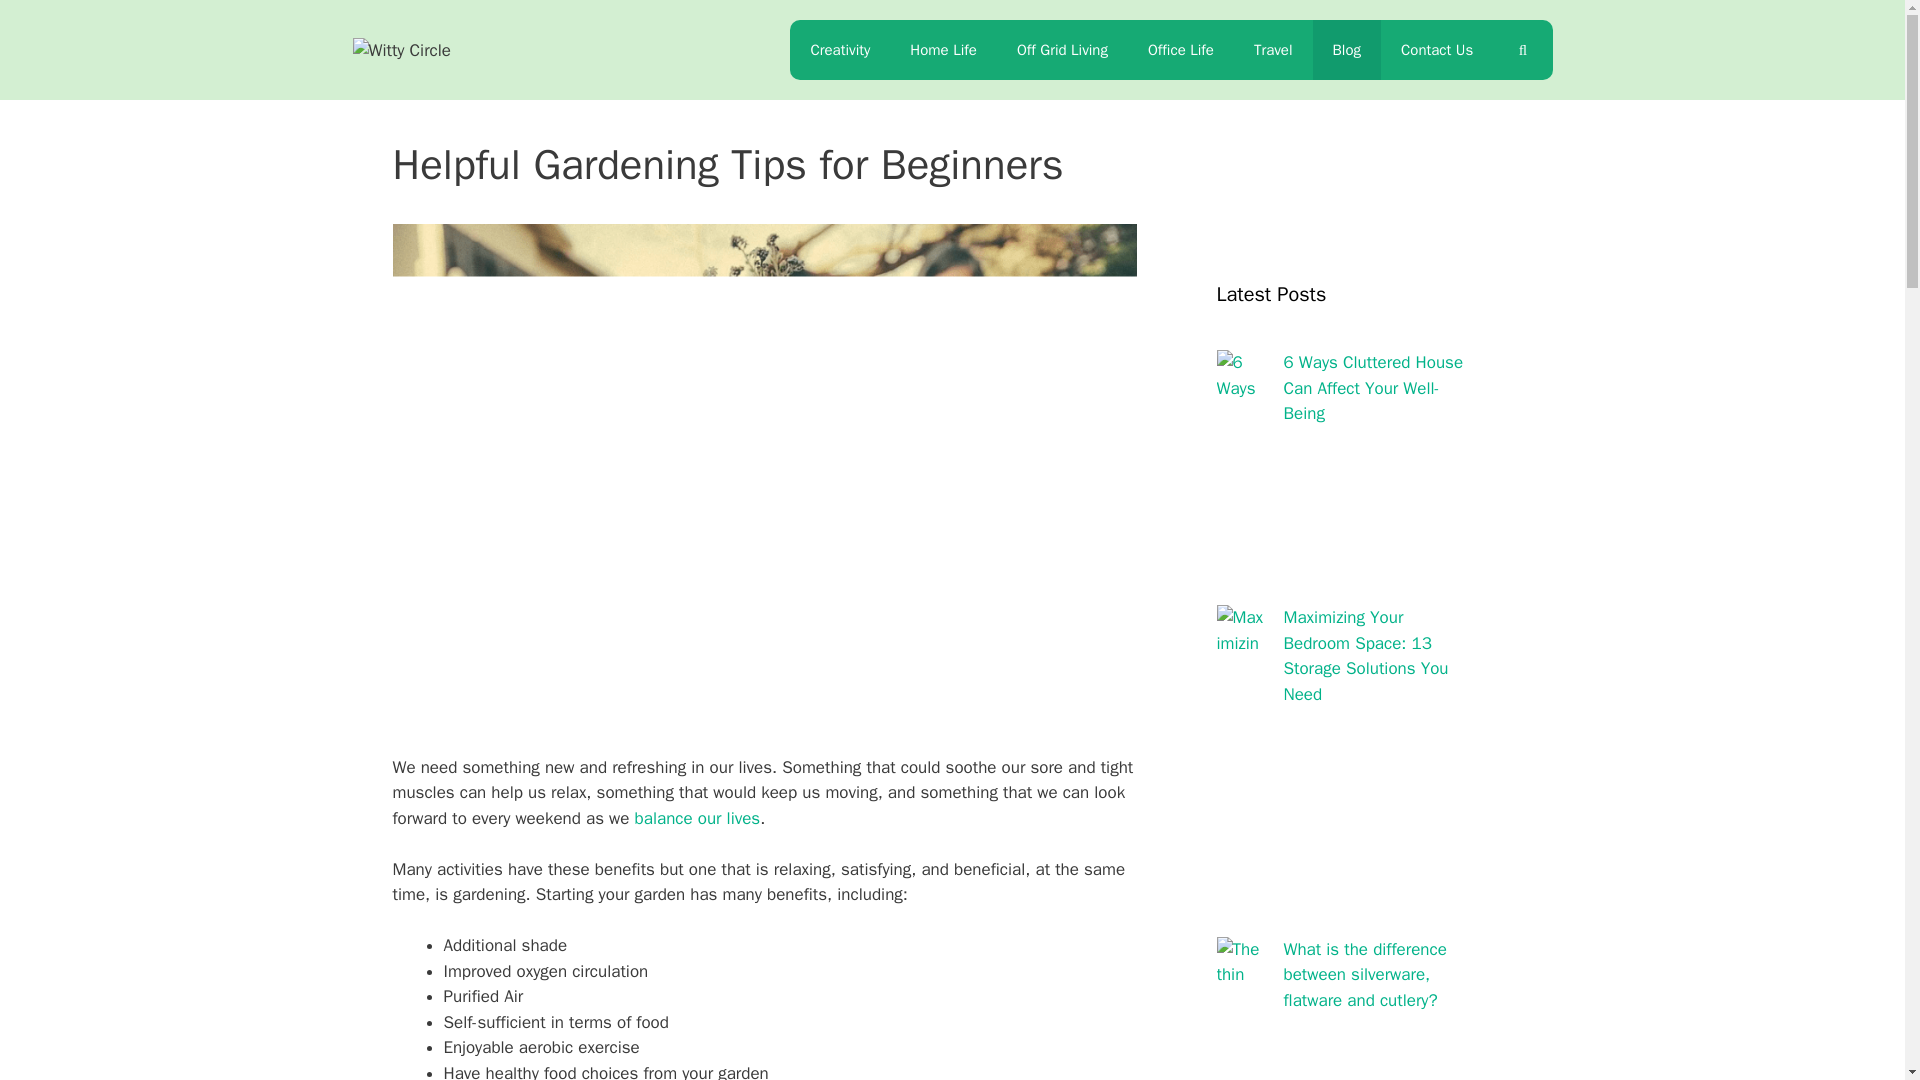 This screenshot has height=1080, width=1920. I want to click on Creativity, so click(840, 50).